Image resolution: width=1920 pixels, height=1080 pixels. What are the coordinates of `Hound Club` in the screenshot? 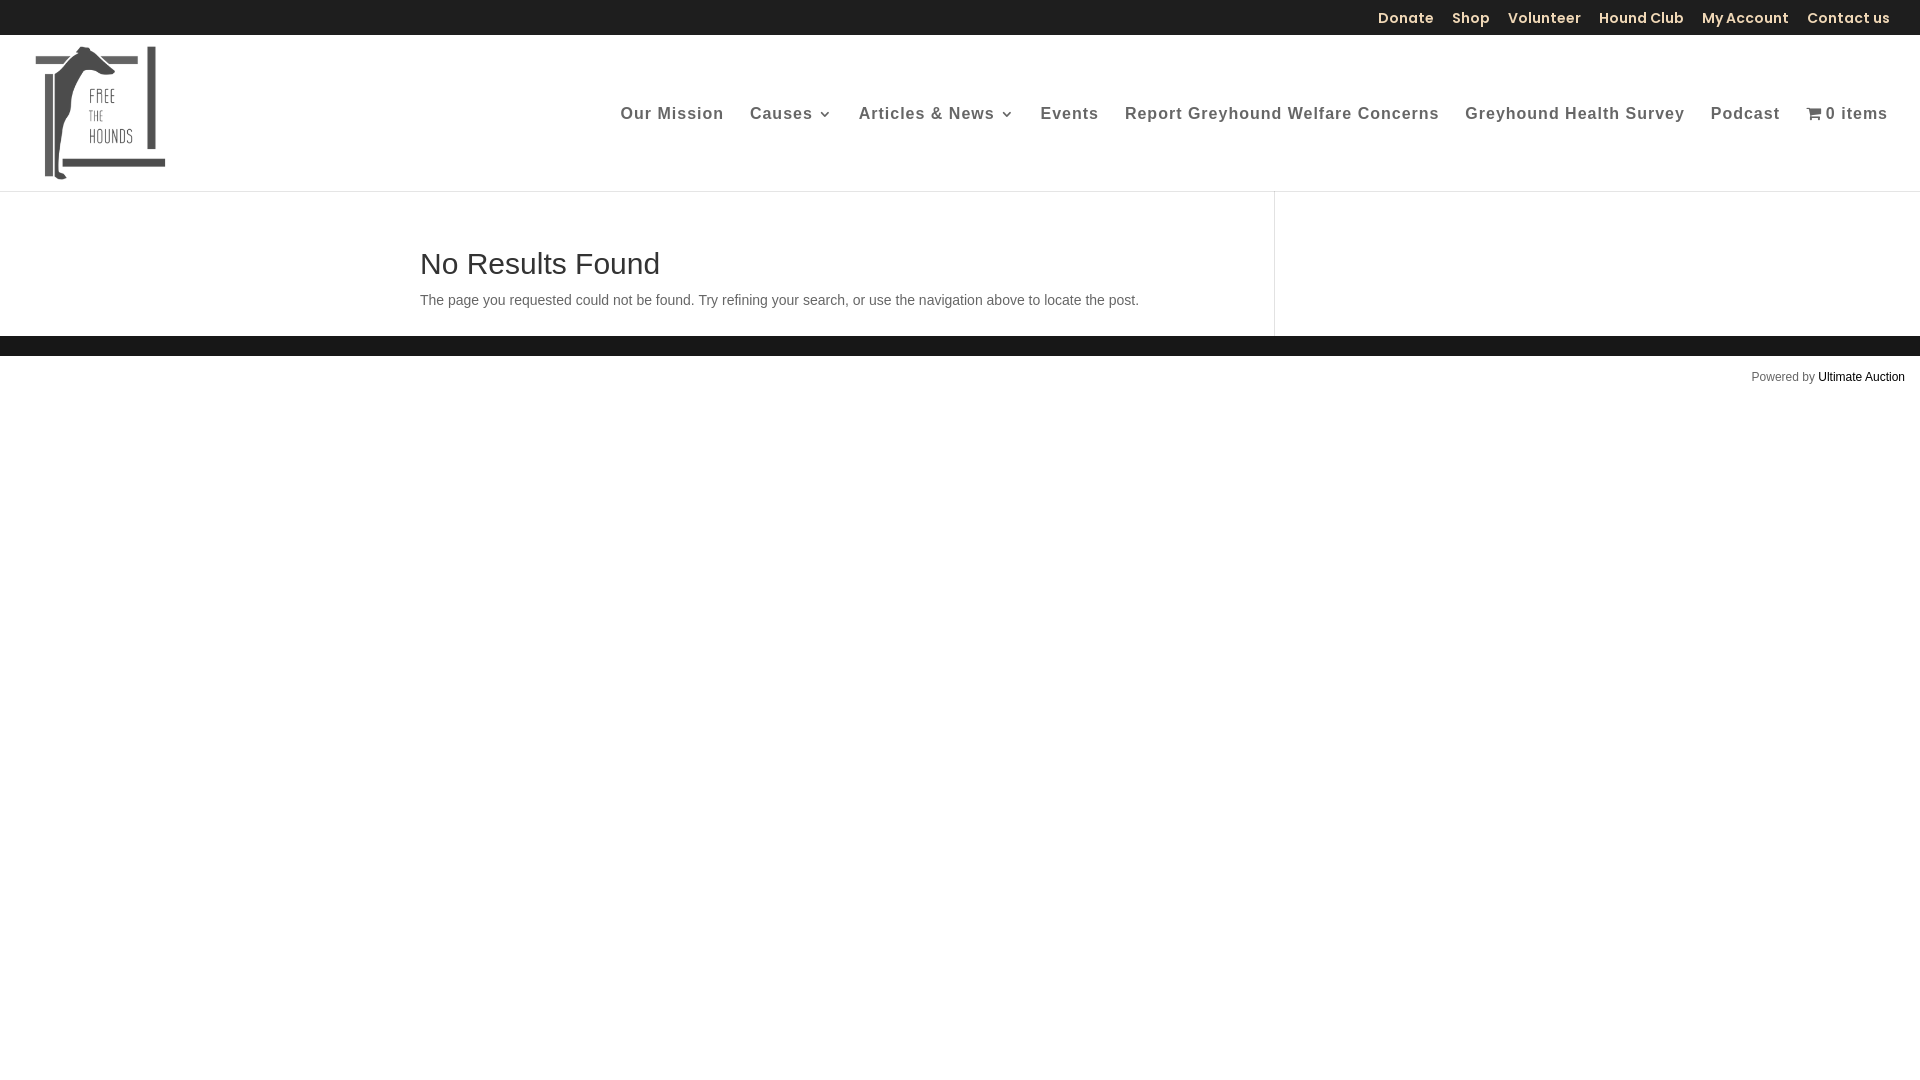 It's located at (1642, 22).